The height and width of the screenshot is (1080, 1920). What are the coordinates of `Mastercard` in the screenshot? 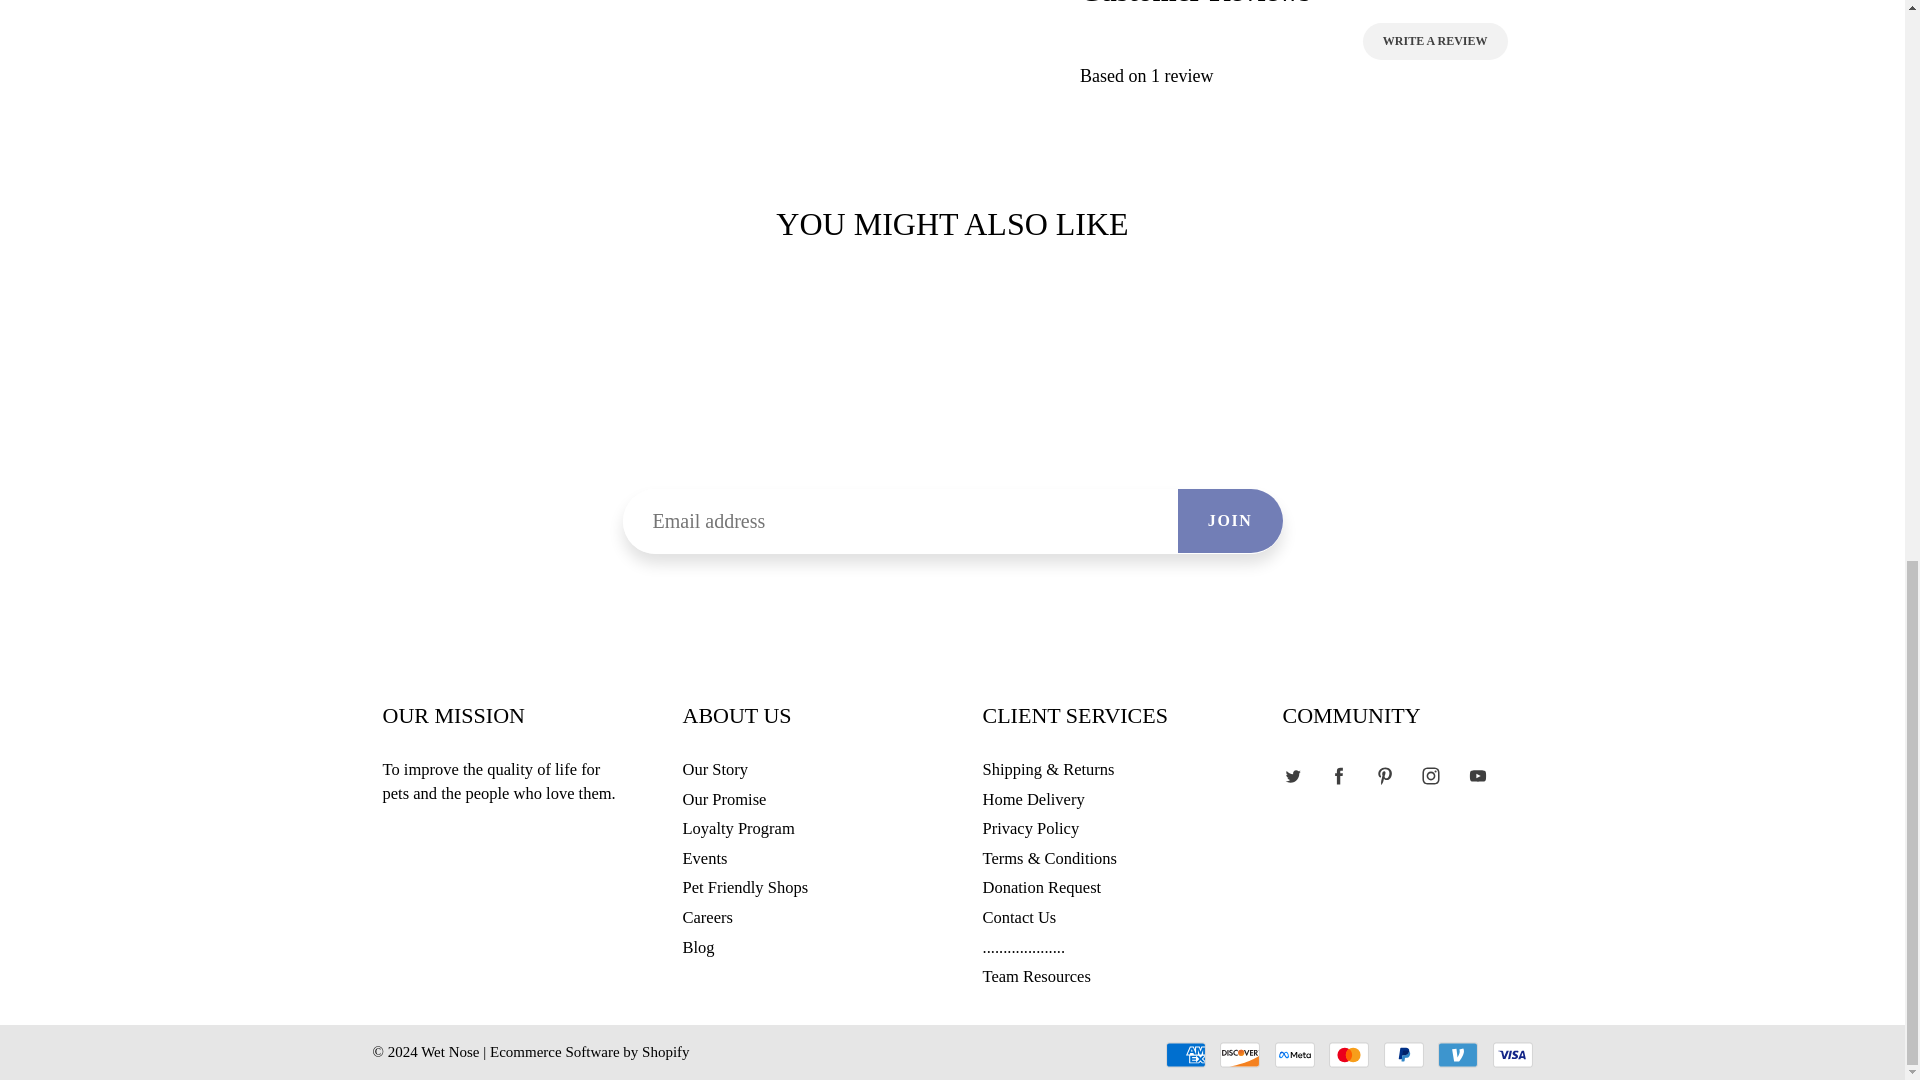 It's located at (1348, 1055).